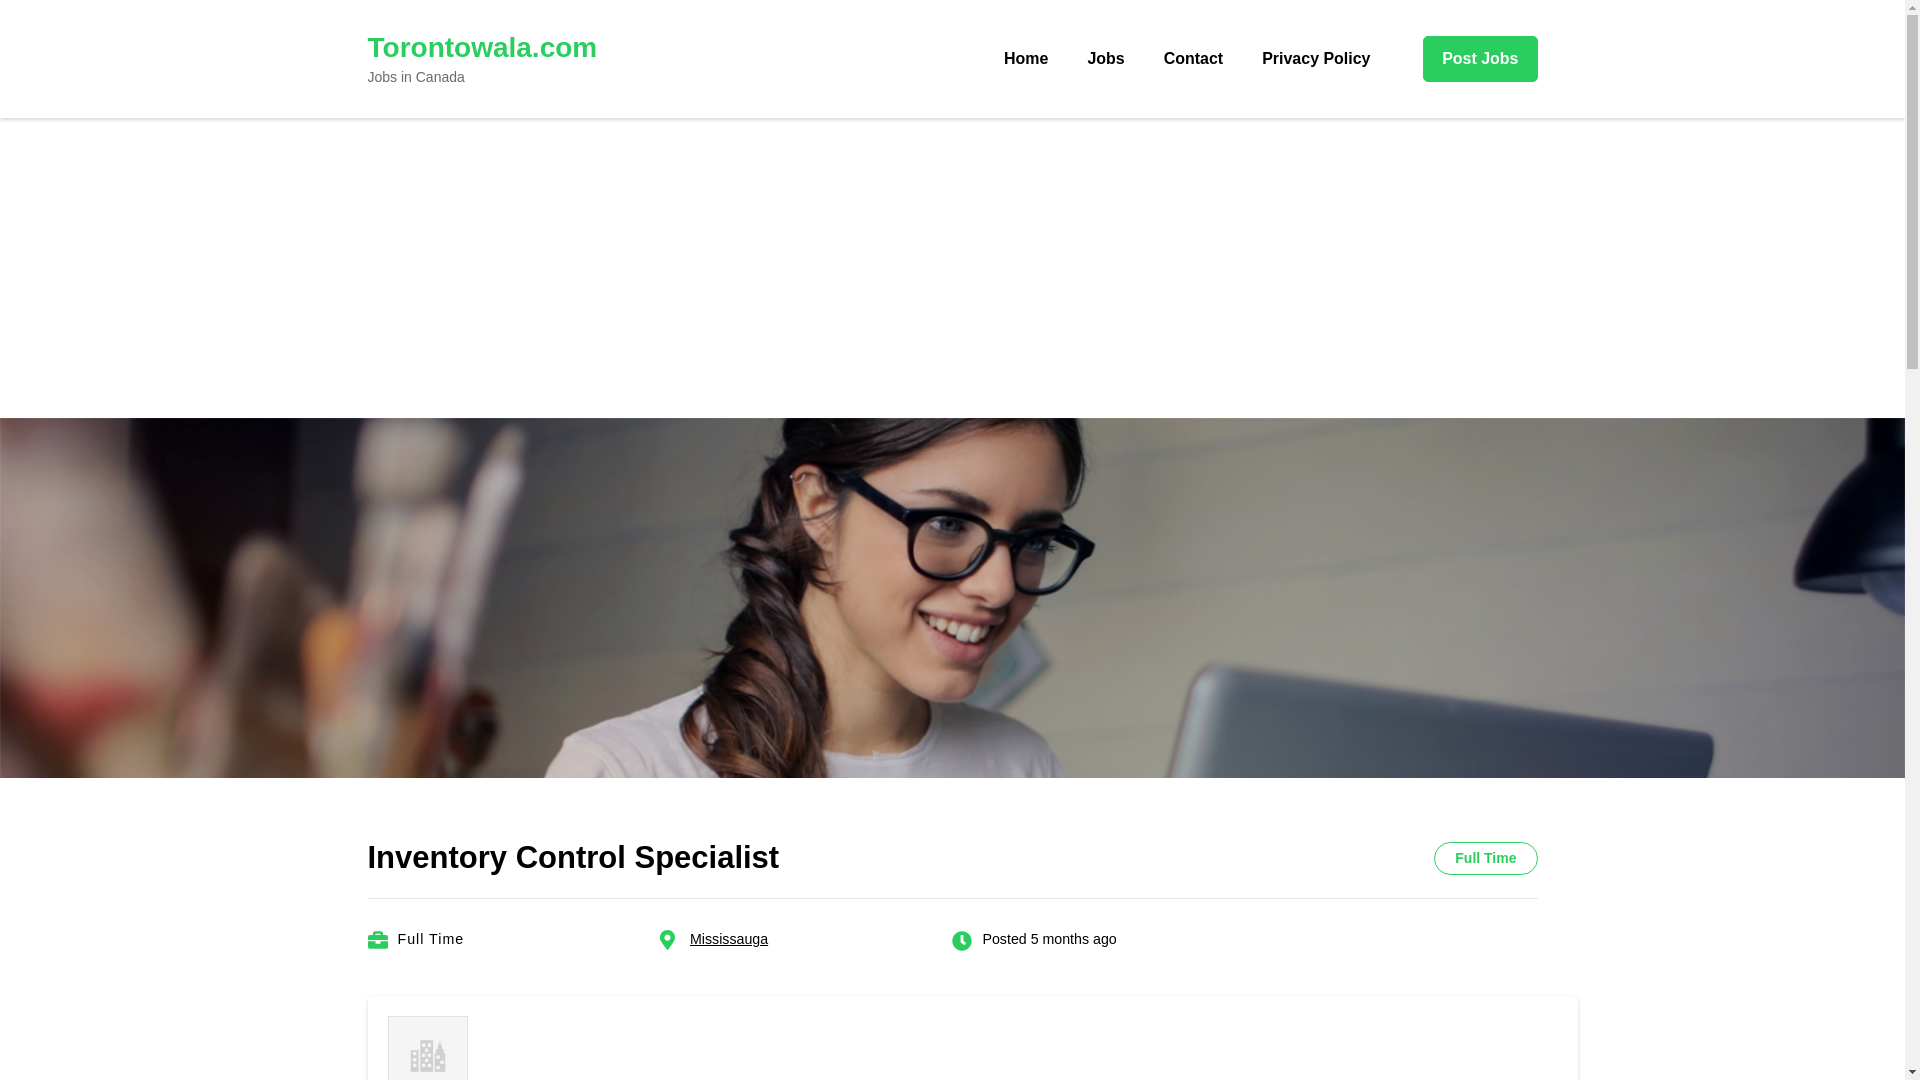 This screenshot has width=1920, height=1080. What do you see at coordinates (1315, 58) in the screenshot?
I see `Privacy Policy` at bounding box center [1315, 58].